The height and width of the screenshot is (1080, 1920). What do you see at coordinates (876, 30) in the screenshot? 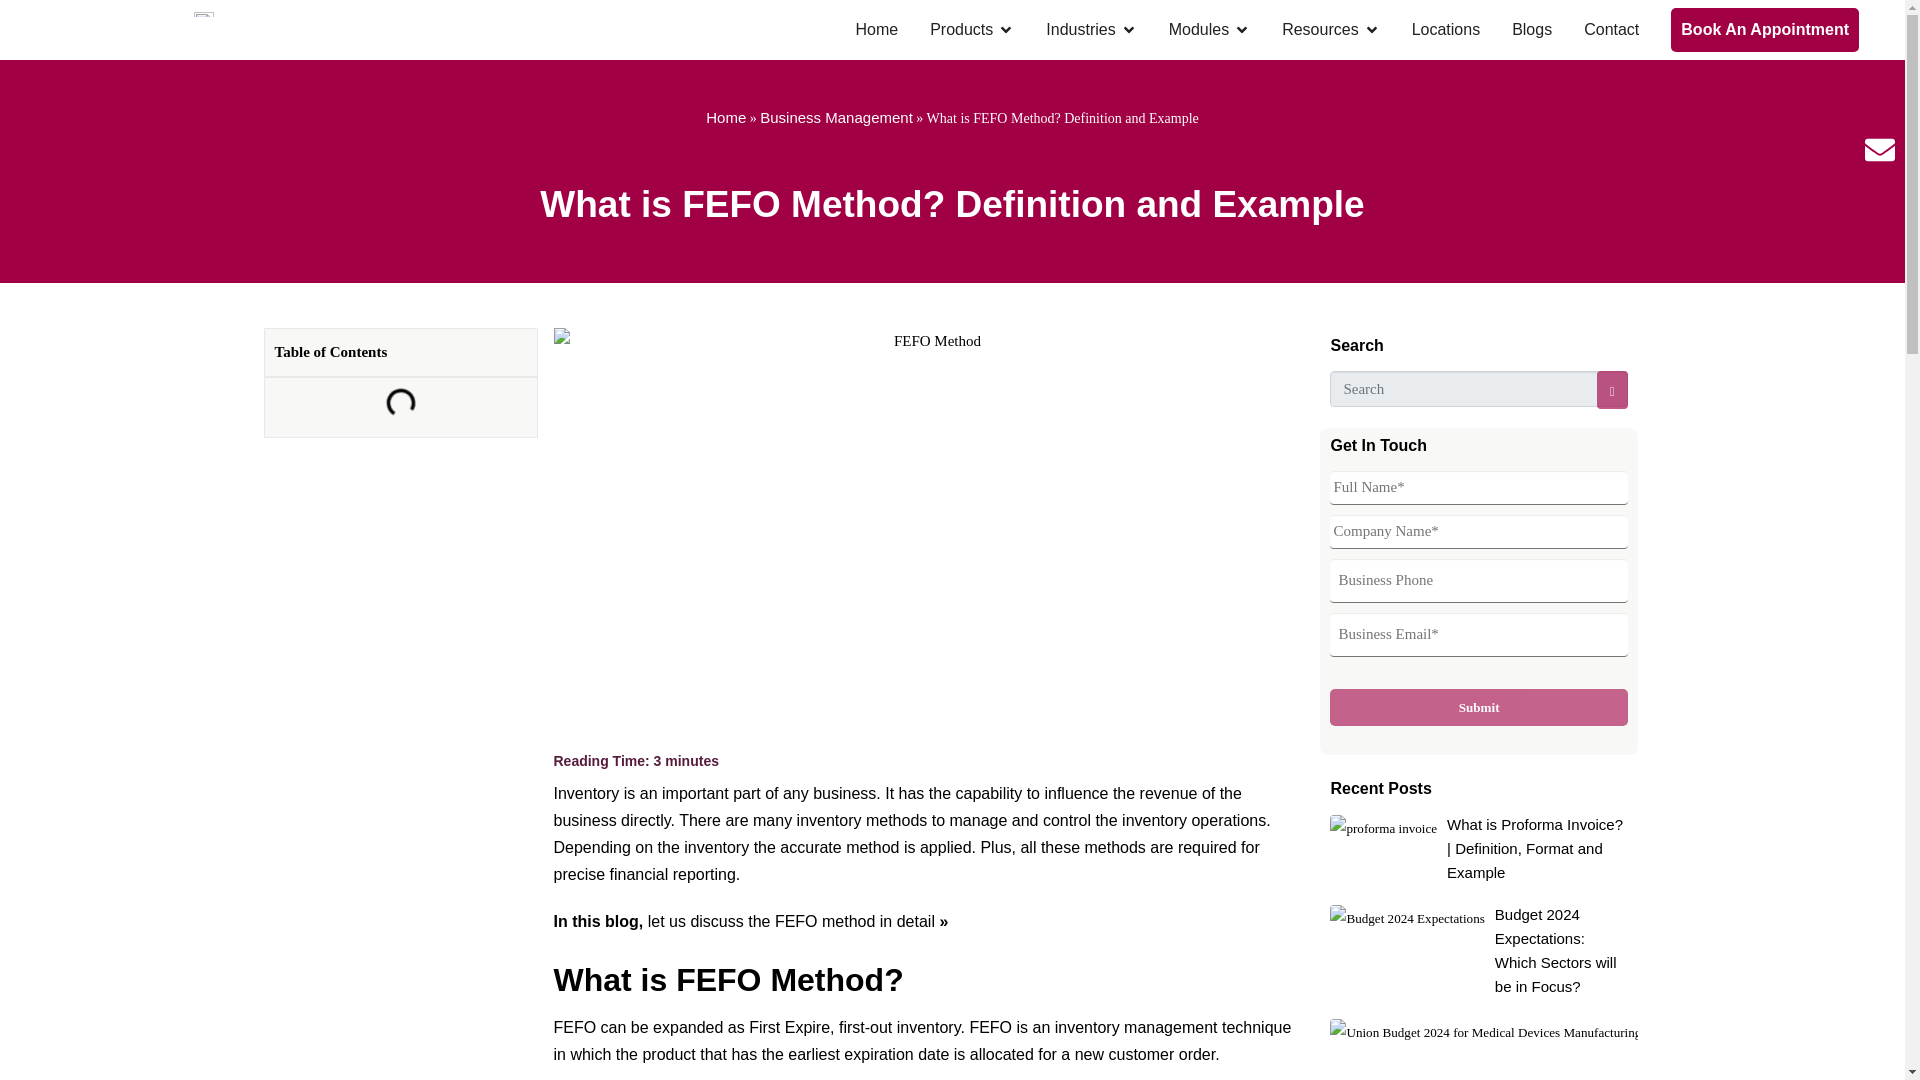
I see `Home` at bounding box center [876, 30].